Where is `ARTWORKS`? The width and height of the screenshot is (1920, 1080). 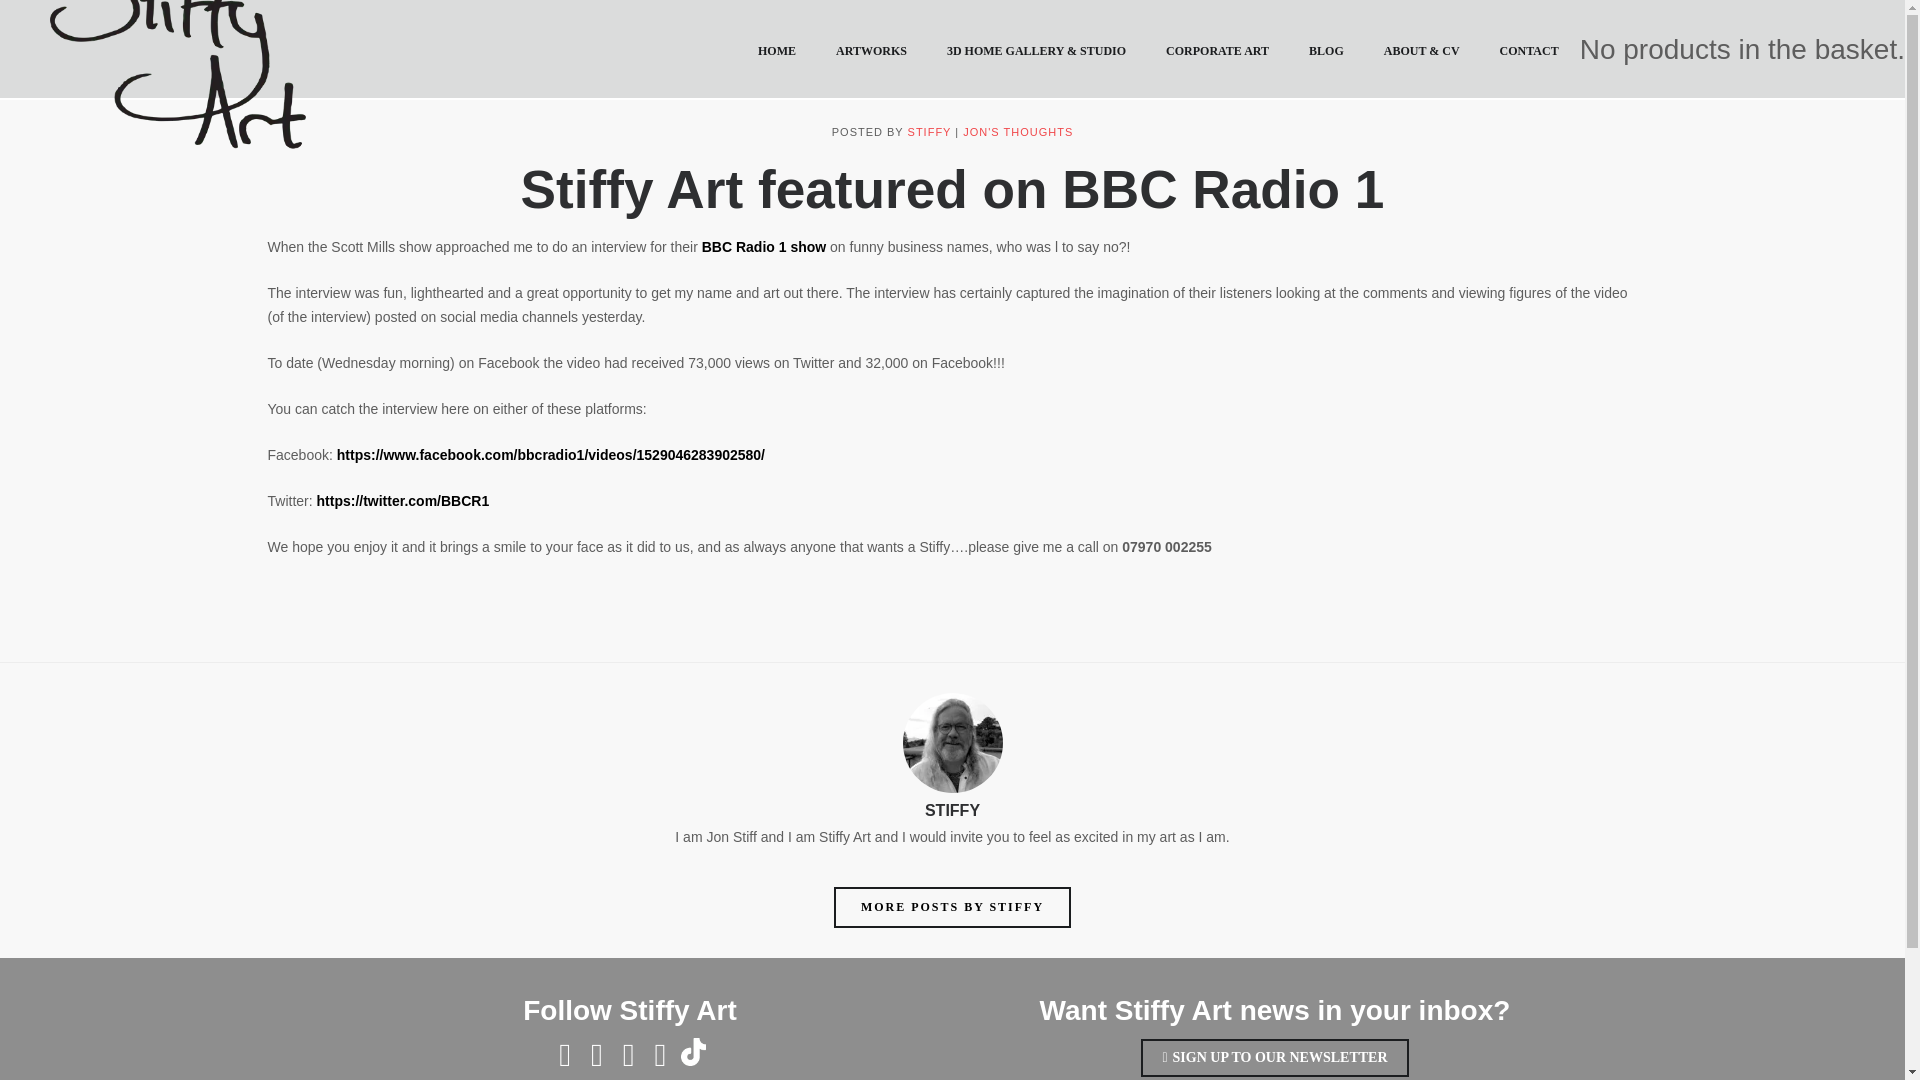 ARTWORKS is located at coordinates (872, 51).